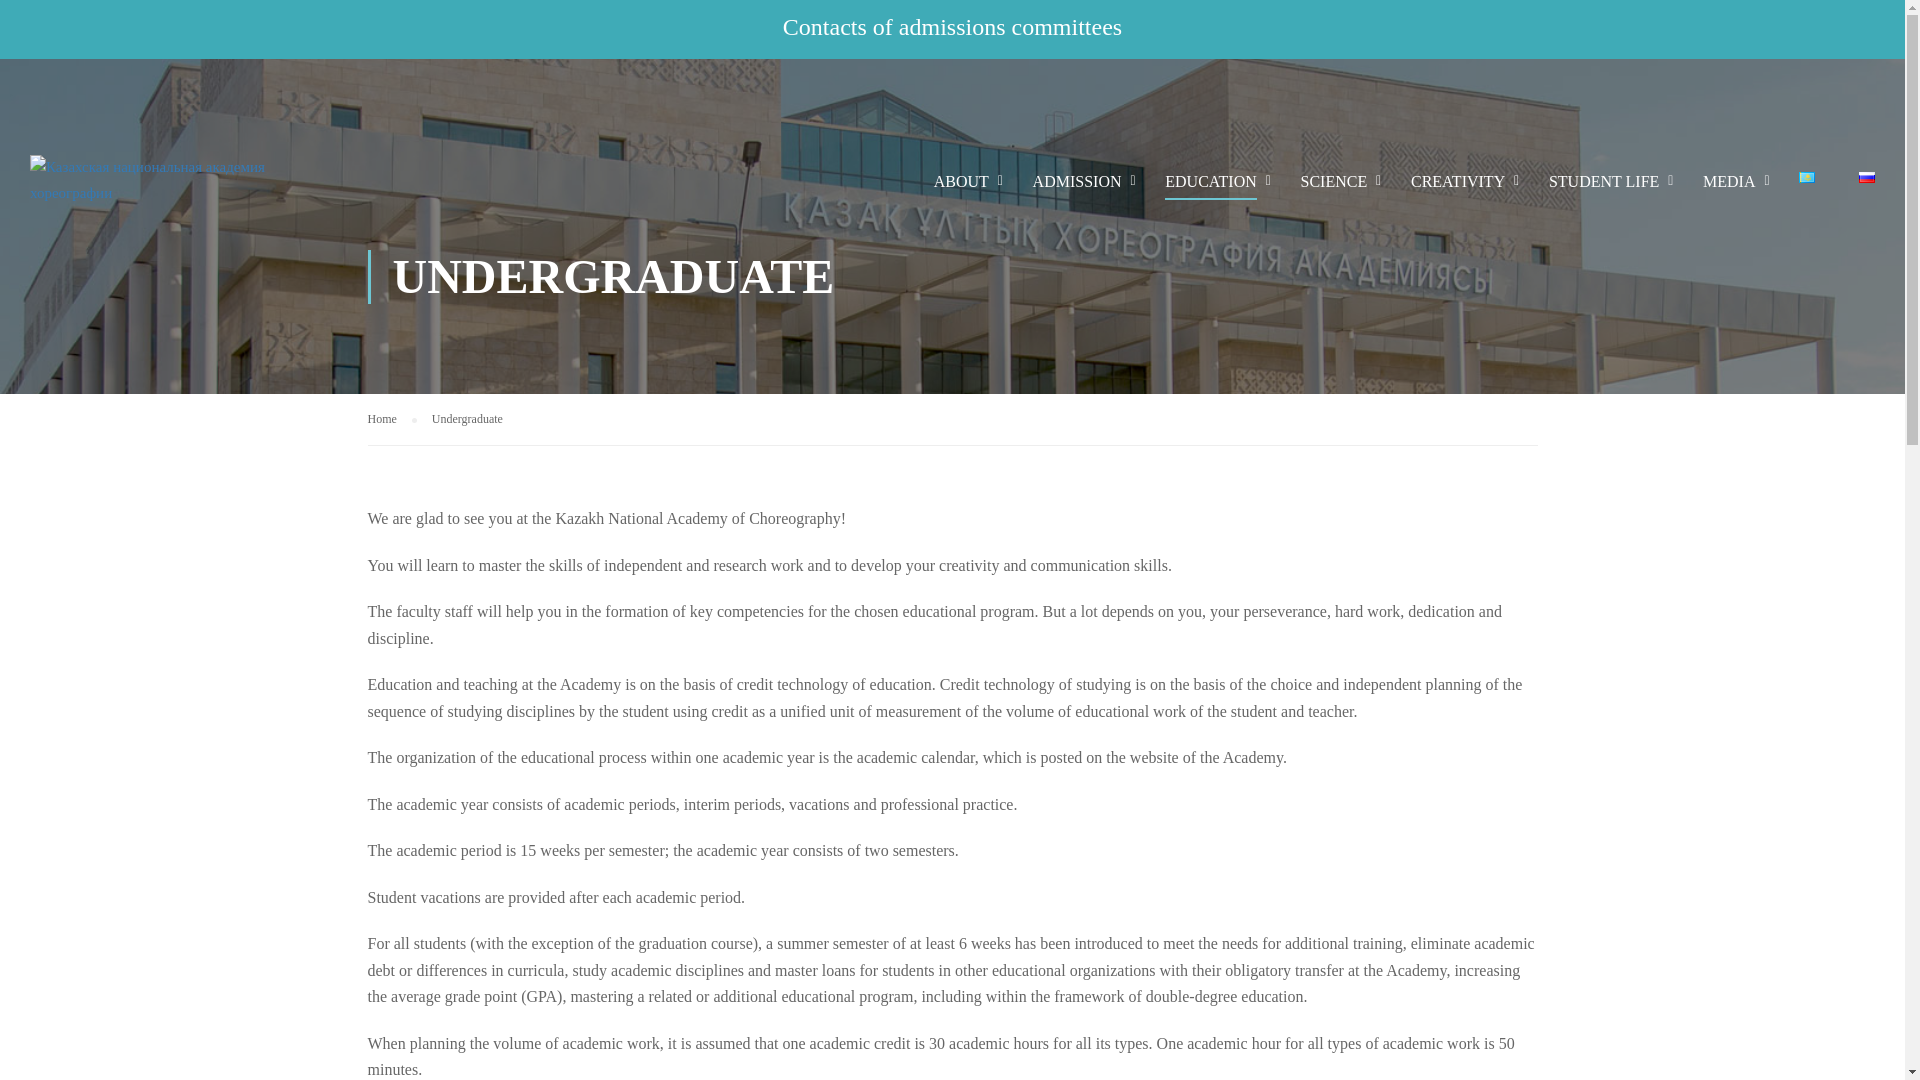 Image resolution: width=1920 pixels, height=1080 pixels. I want to click on EDUCATION, so click(1210, 190).